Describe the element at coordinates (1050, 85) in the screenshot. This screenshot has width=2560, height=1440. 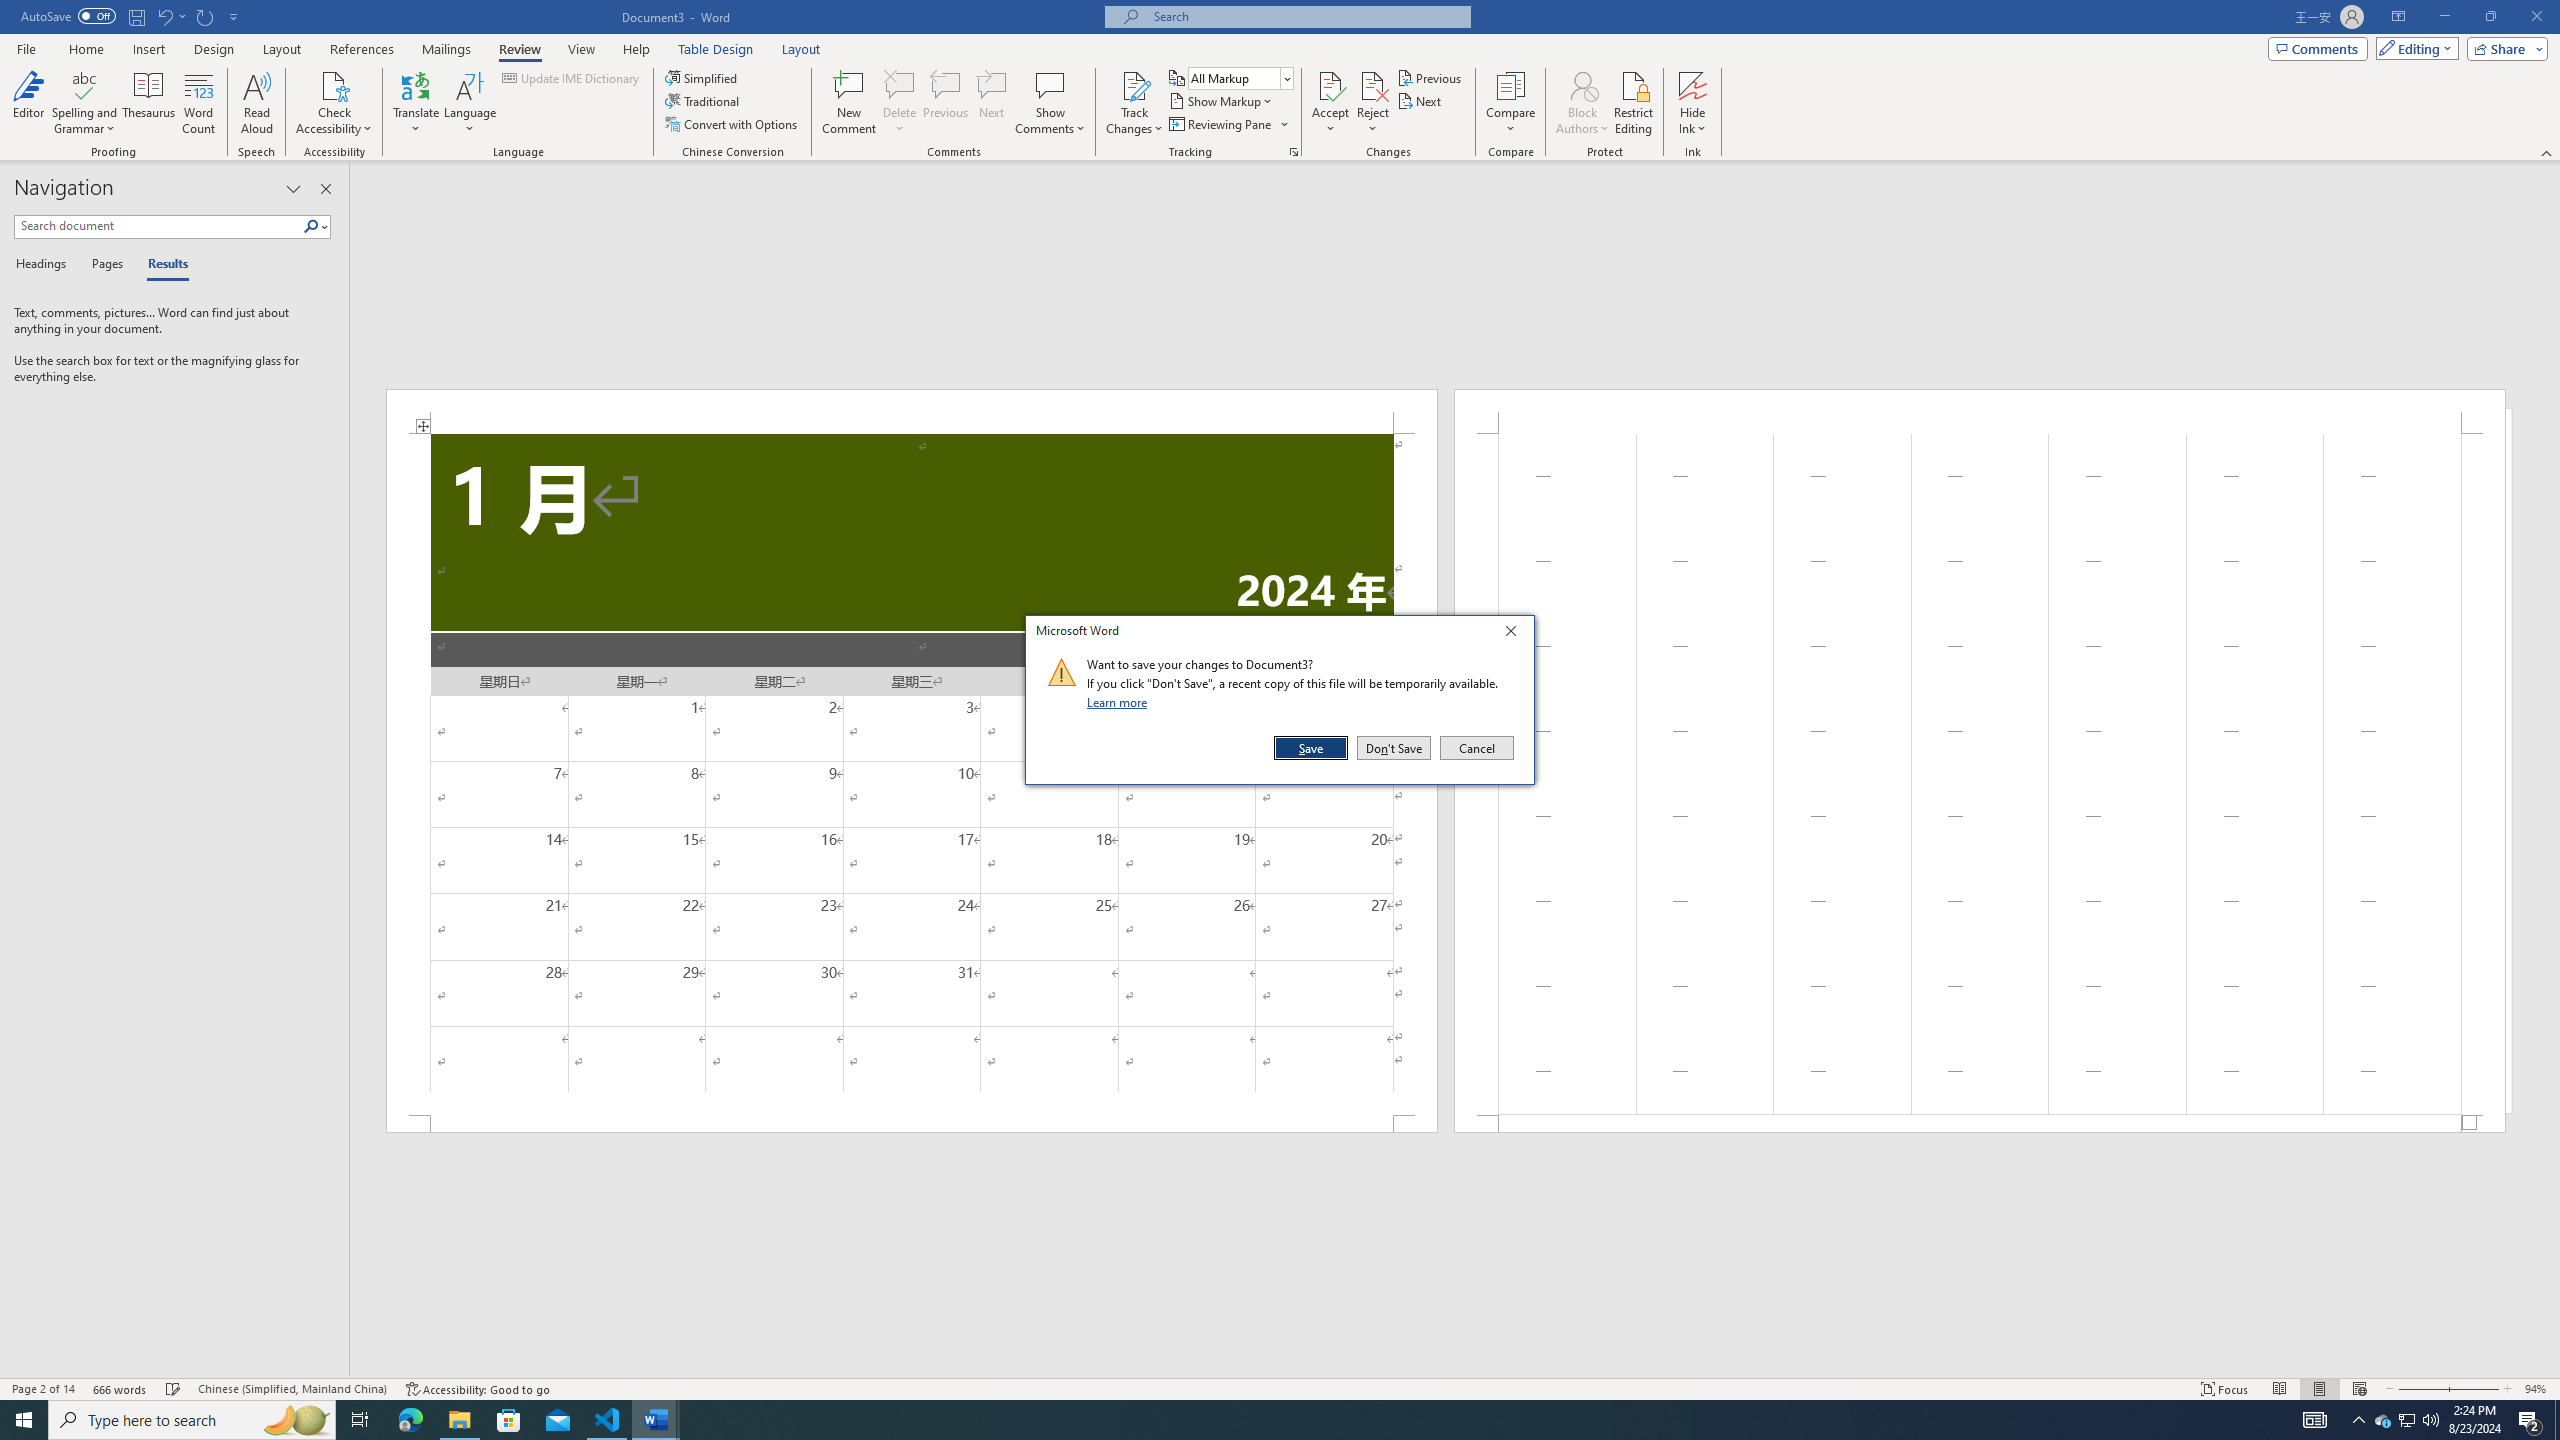
I see `Show Comments` at that location.